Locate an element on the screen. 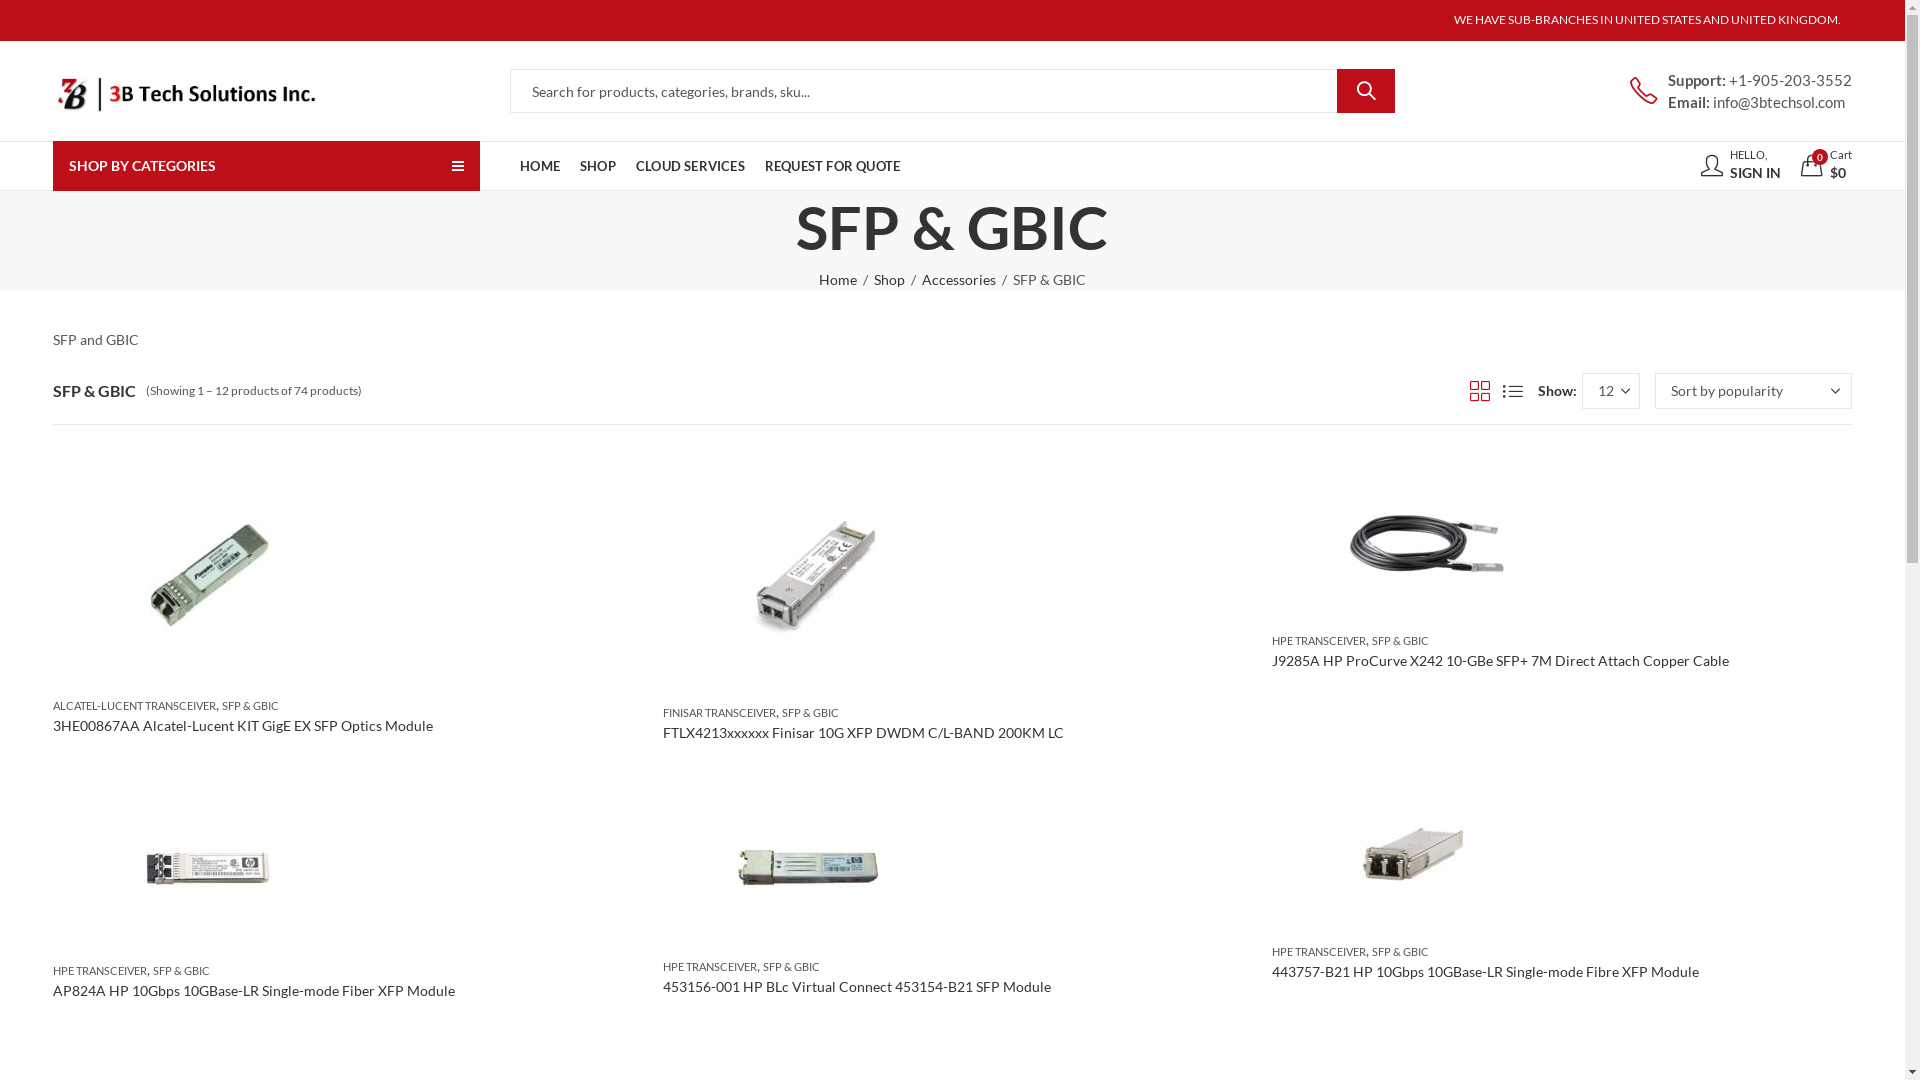 The height and width of the screenshot is (1080, 1920). SFP & GBIC is located at coordinates (1400, 952).